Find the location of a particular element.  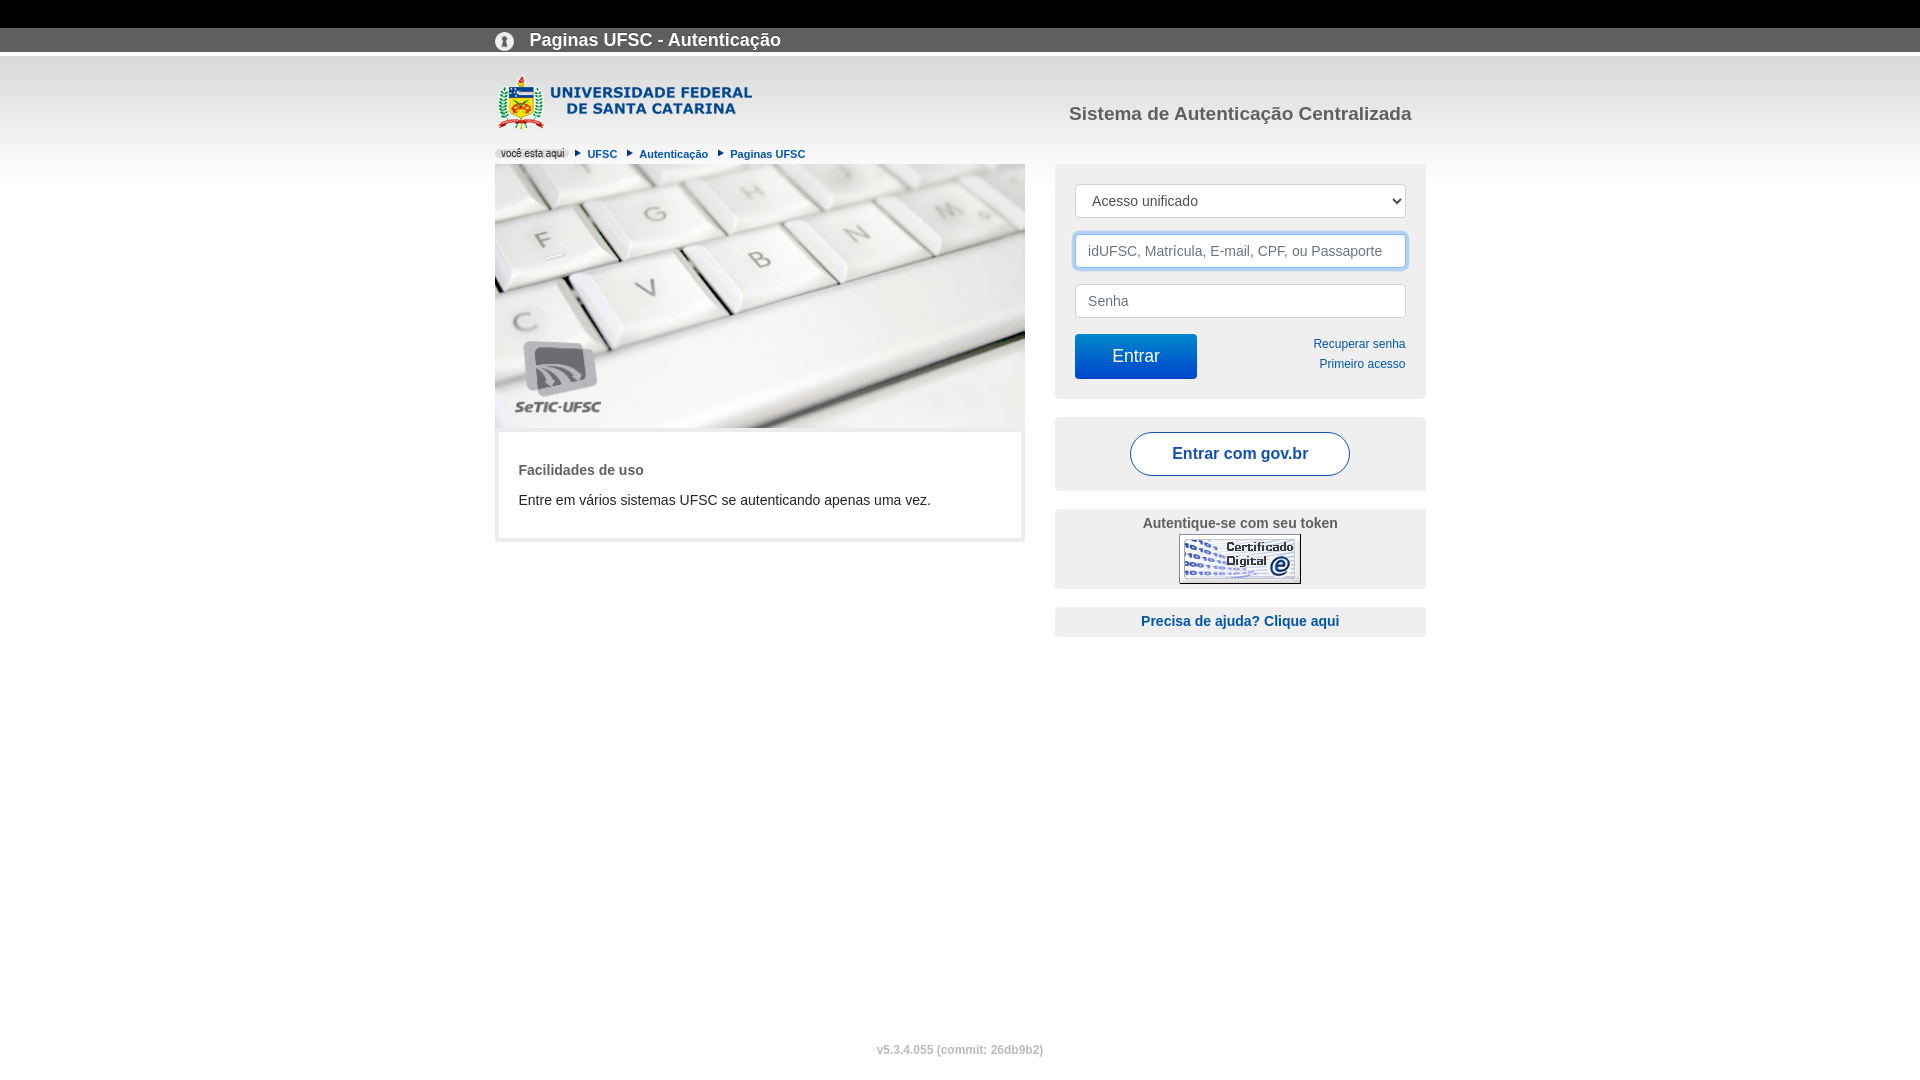

Entrar com
gov.br is located at coordinates (1240, 454).